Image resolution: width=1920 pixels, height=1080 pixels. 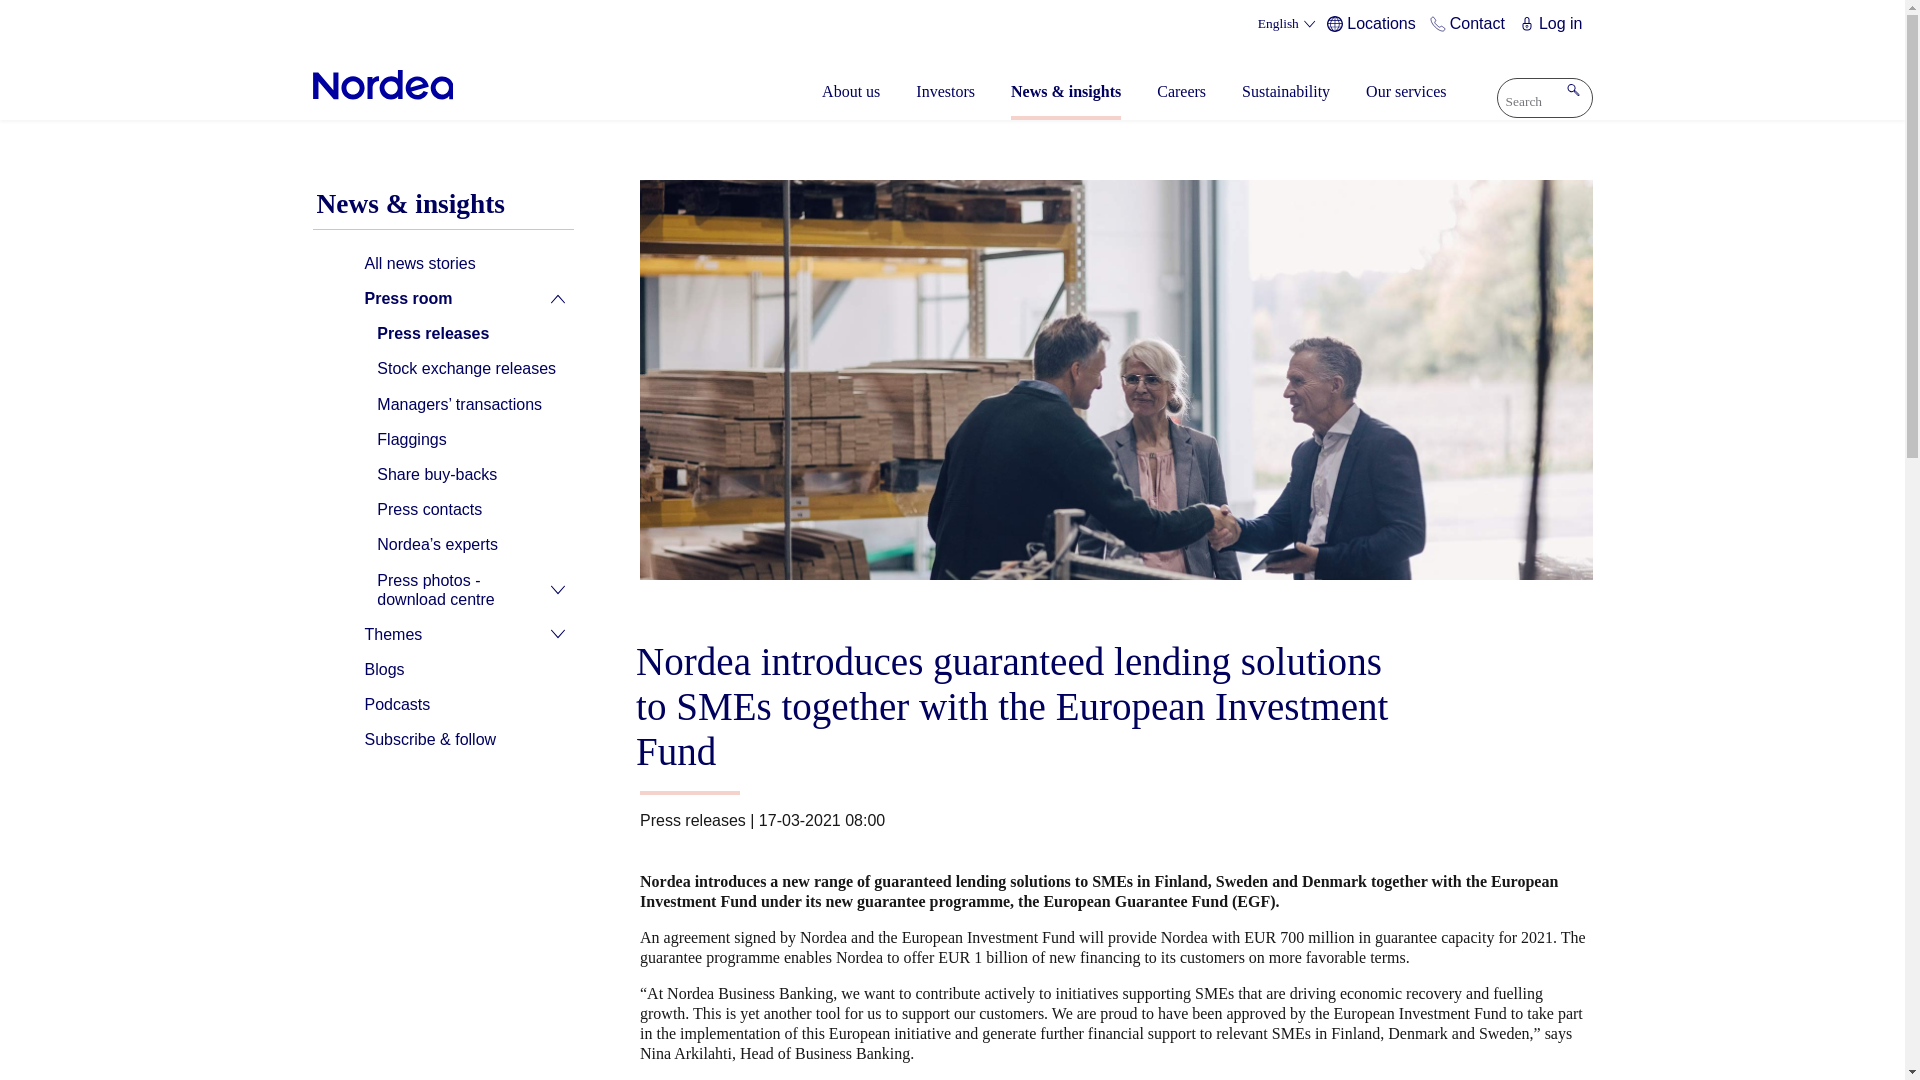 What do you see at coordinates (1288, 24) in the screenshot?
I see `English` at bounding box center [1288, 24].